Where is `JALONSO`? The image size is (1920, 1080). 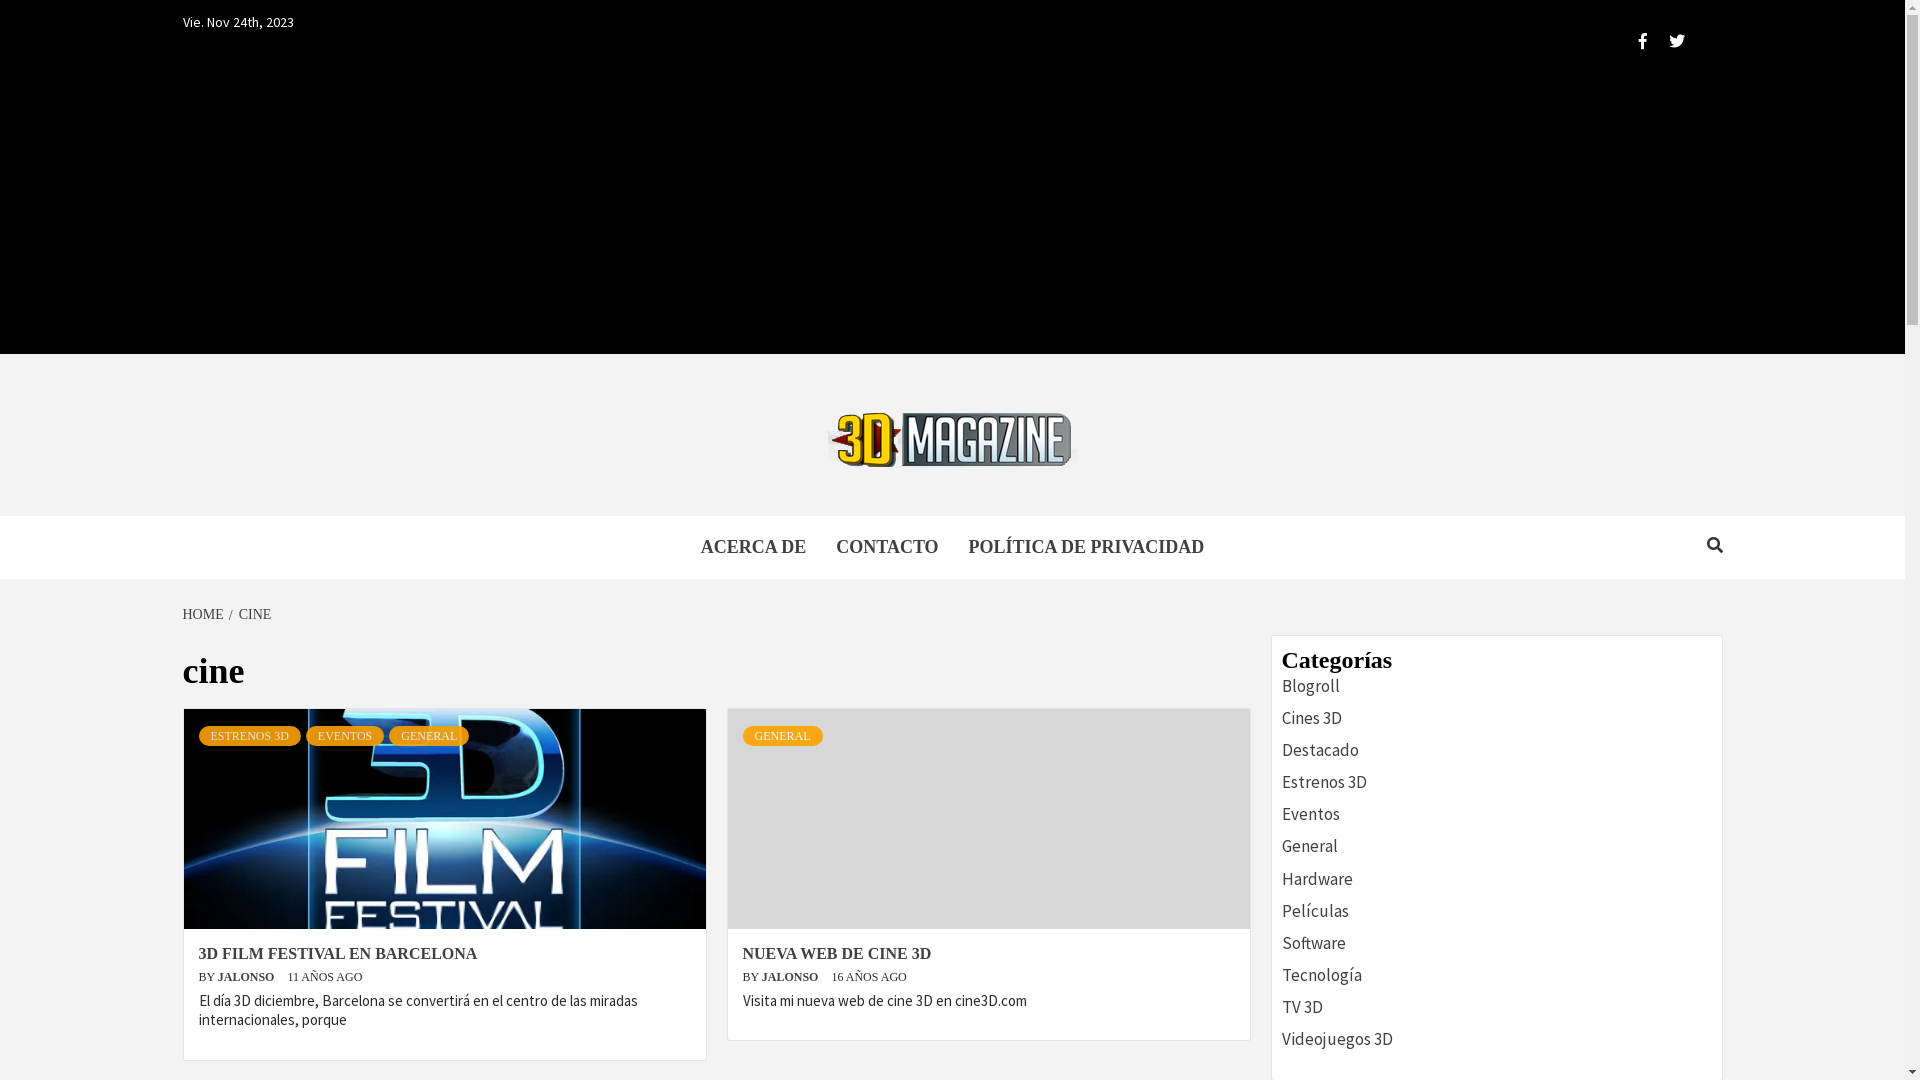 JALONSO is located at coordinates (248, 977).